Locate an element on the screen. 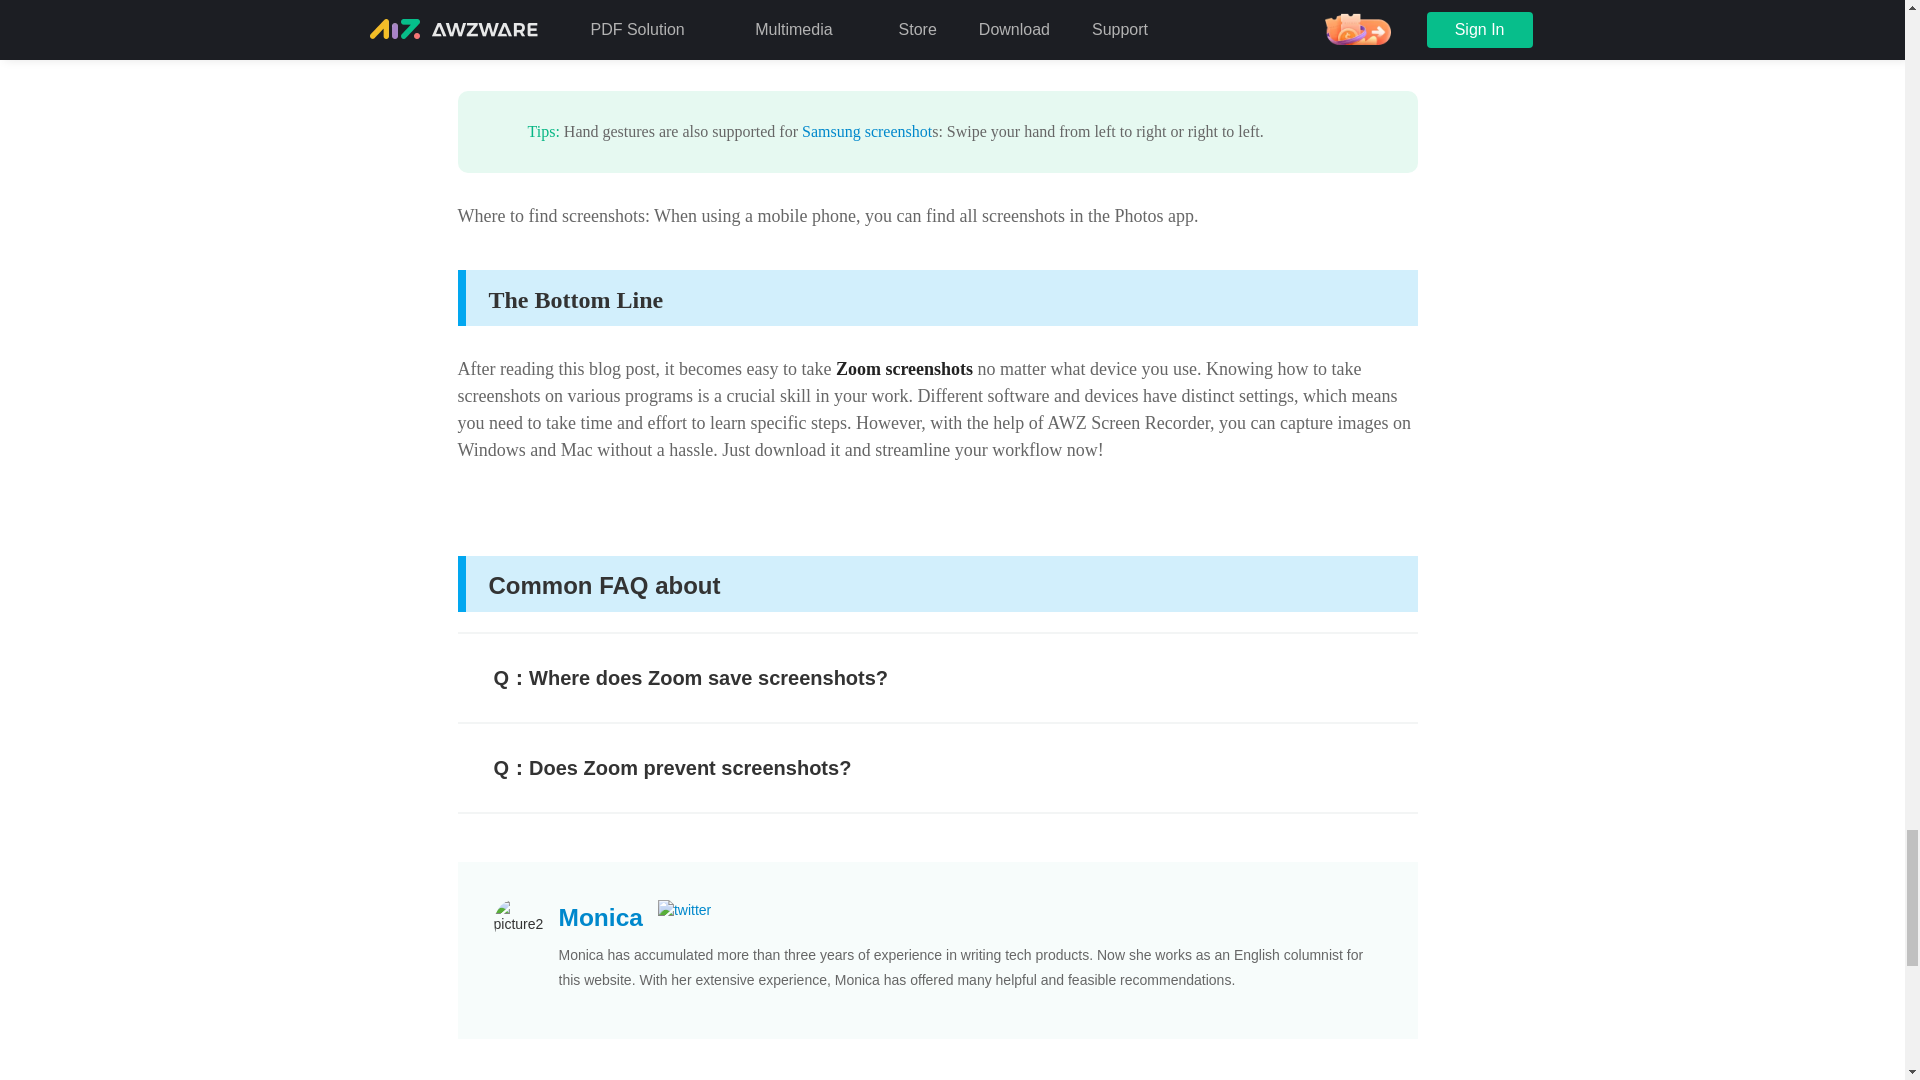 The height and width of the screenshot is (1080, 1920). Monica is located at coordinates (600, 916).